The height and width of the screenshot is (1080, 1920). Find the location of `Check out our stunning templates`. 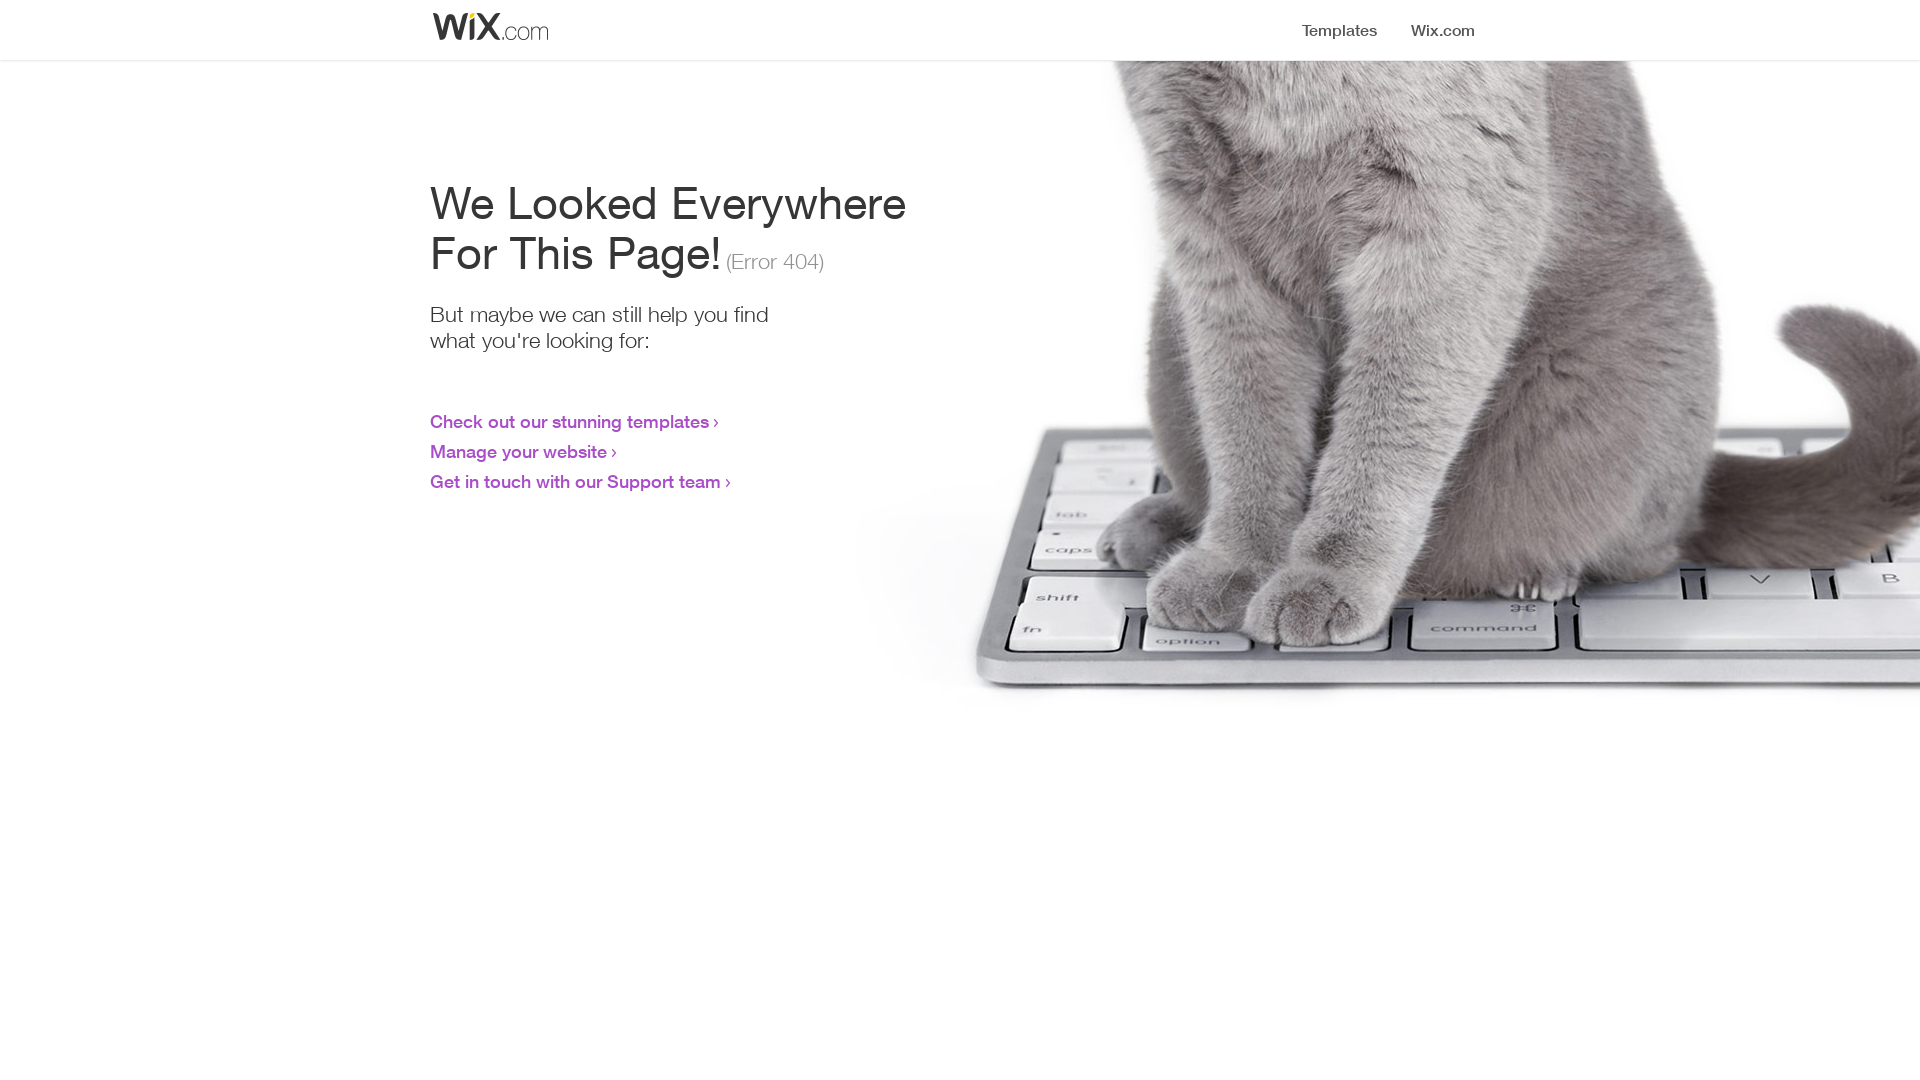

Check out our stunning templates is located at coordinates (570, 421).